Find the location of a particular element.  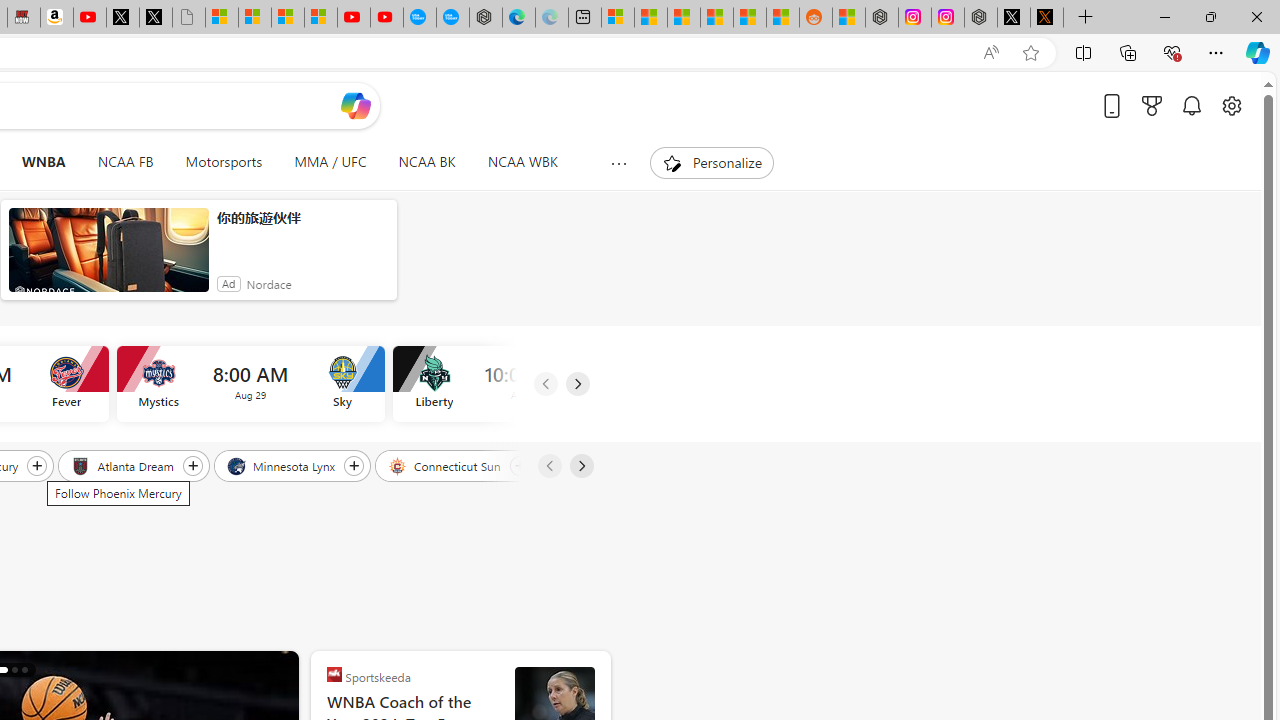

Shanghai, China Weather trends | Microsoft Weather is located at coordinates (782, 18).